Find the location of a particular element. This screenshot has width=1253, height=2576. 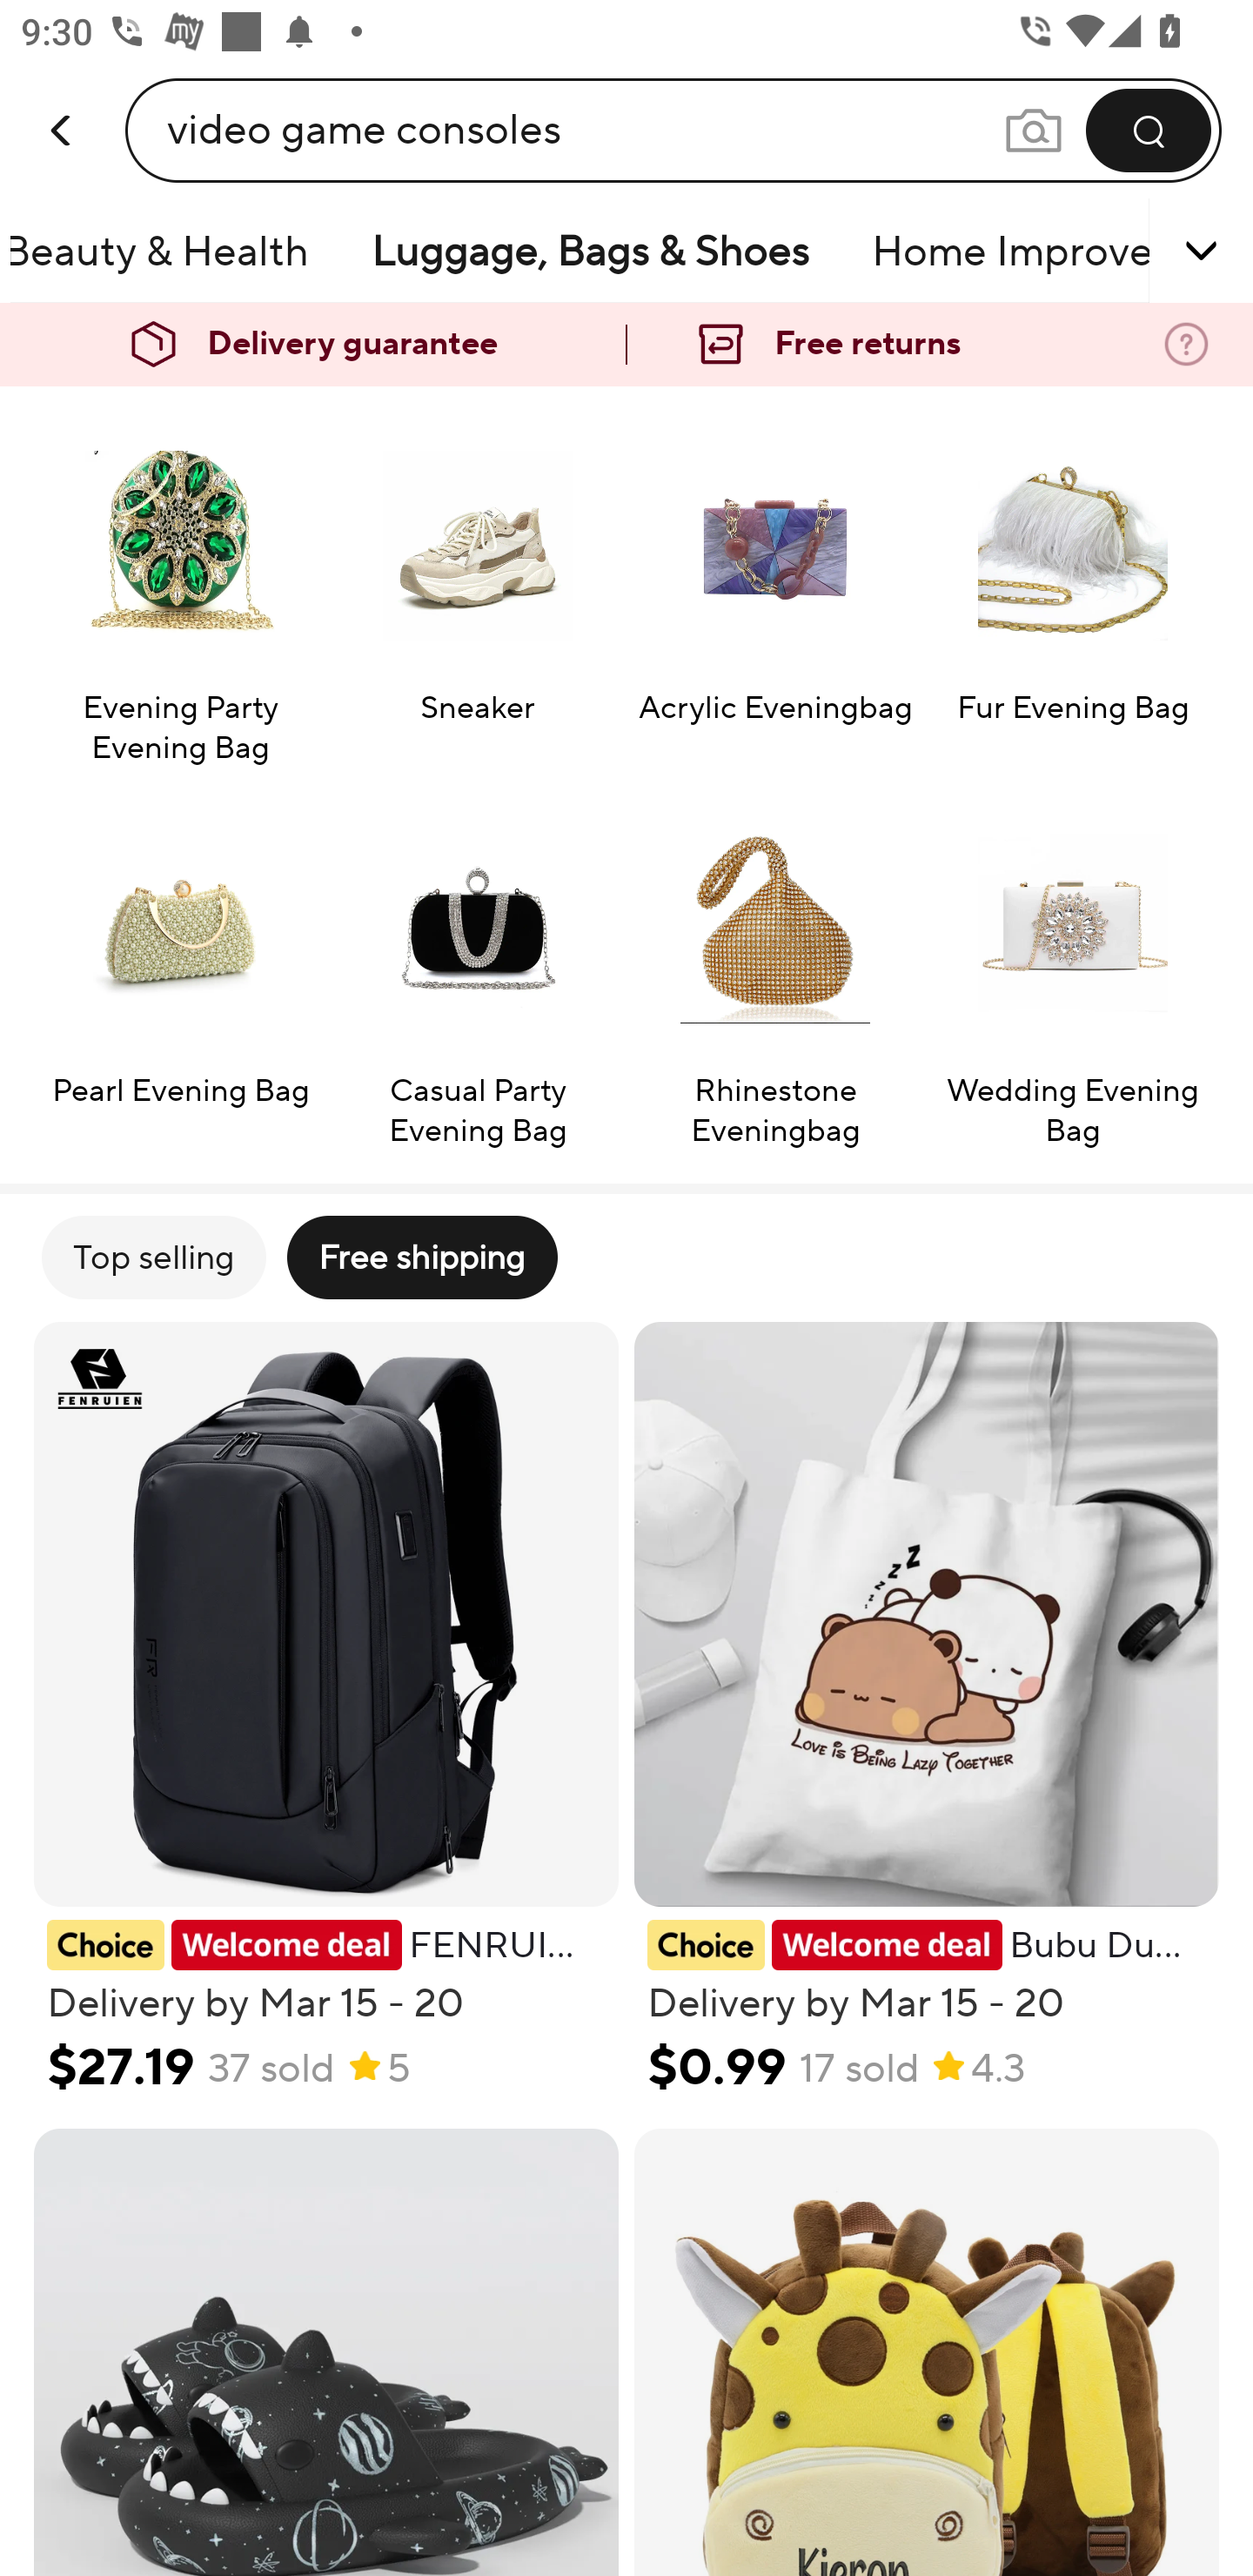

Home Improvement & Lighting is located at coordinates (1004, 251).